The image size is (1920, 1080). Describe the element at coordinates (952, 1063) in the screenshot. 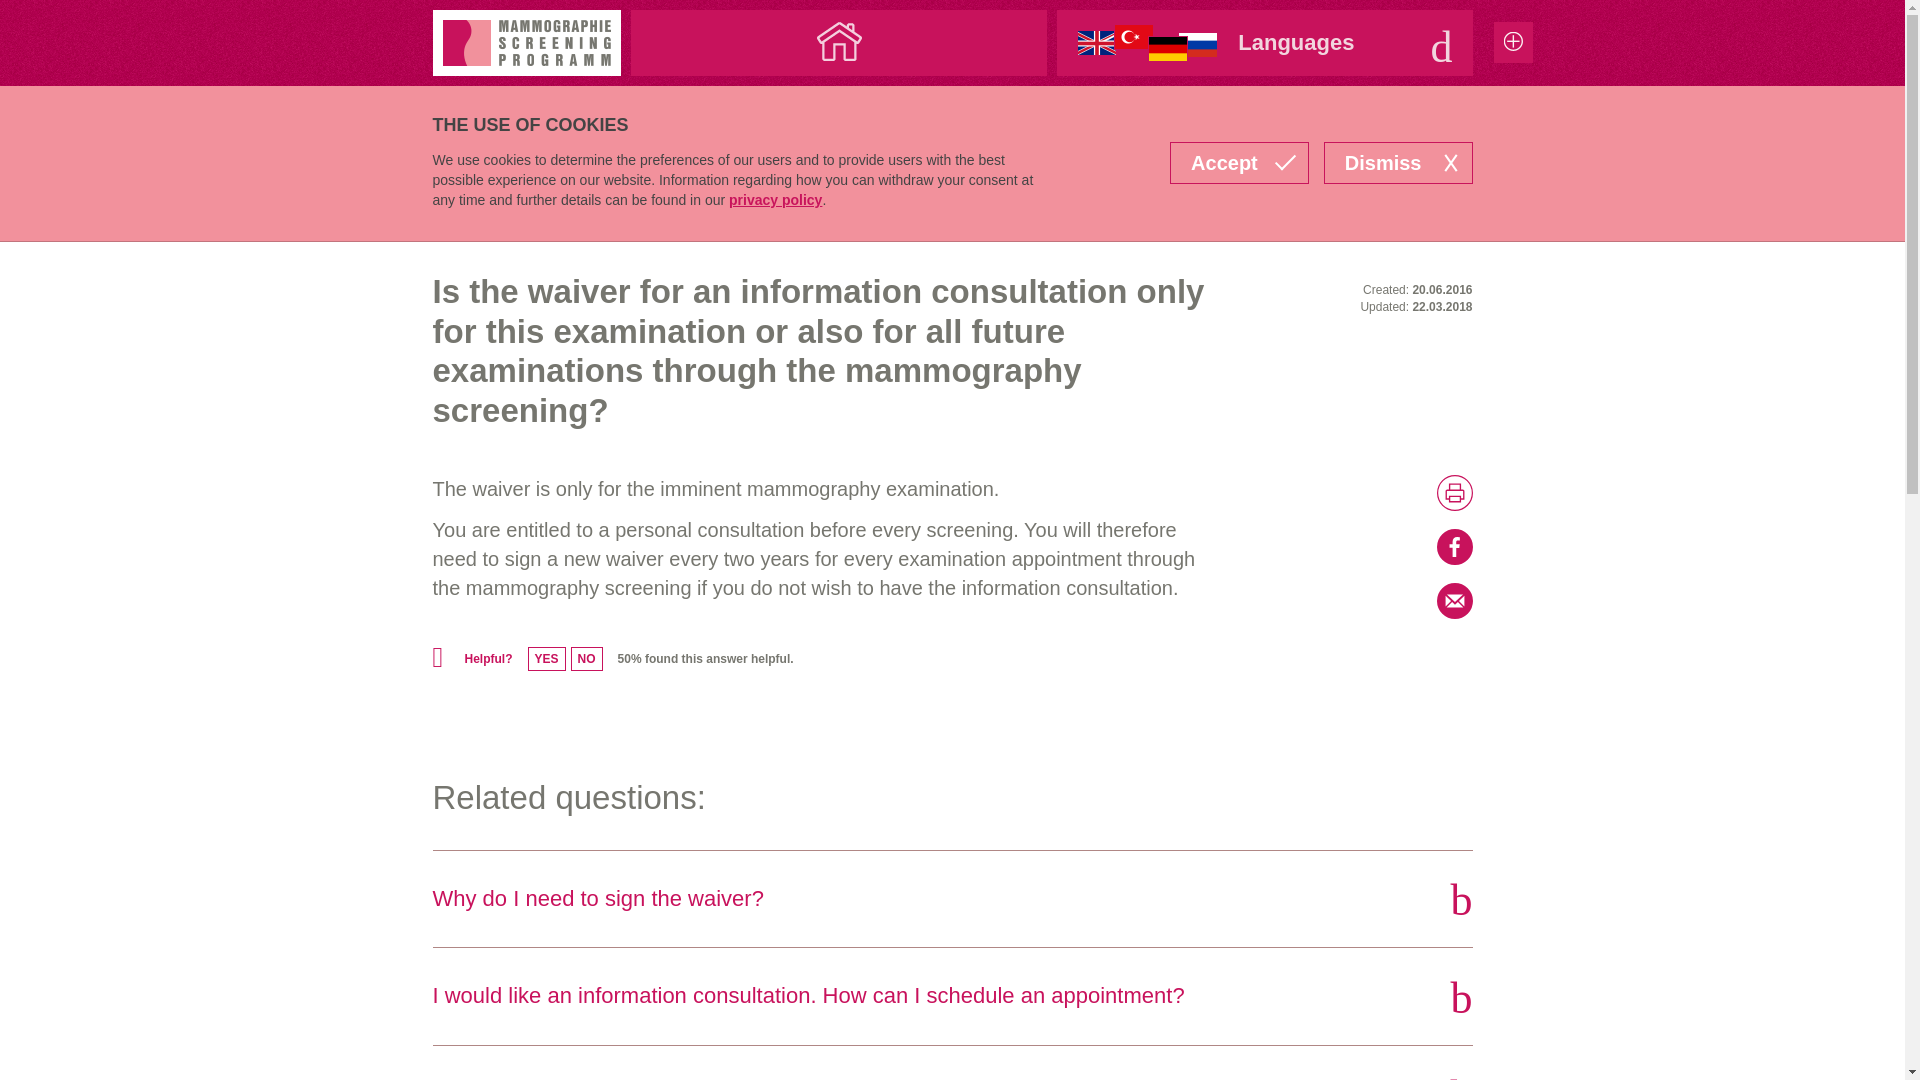

I see `How long does an information consultation take?` at that location.